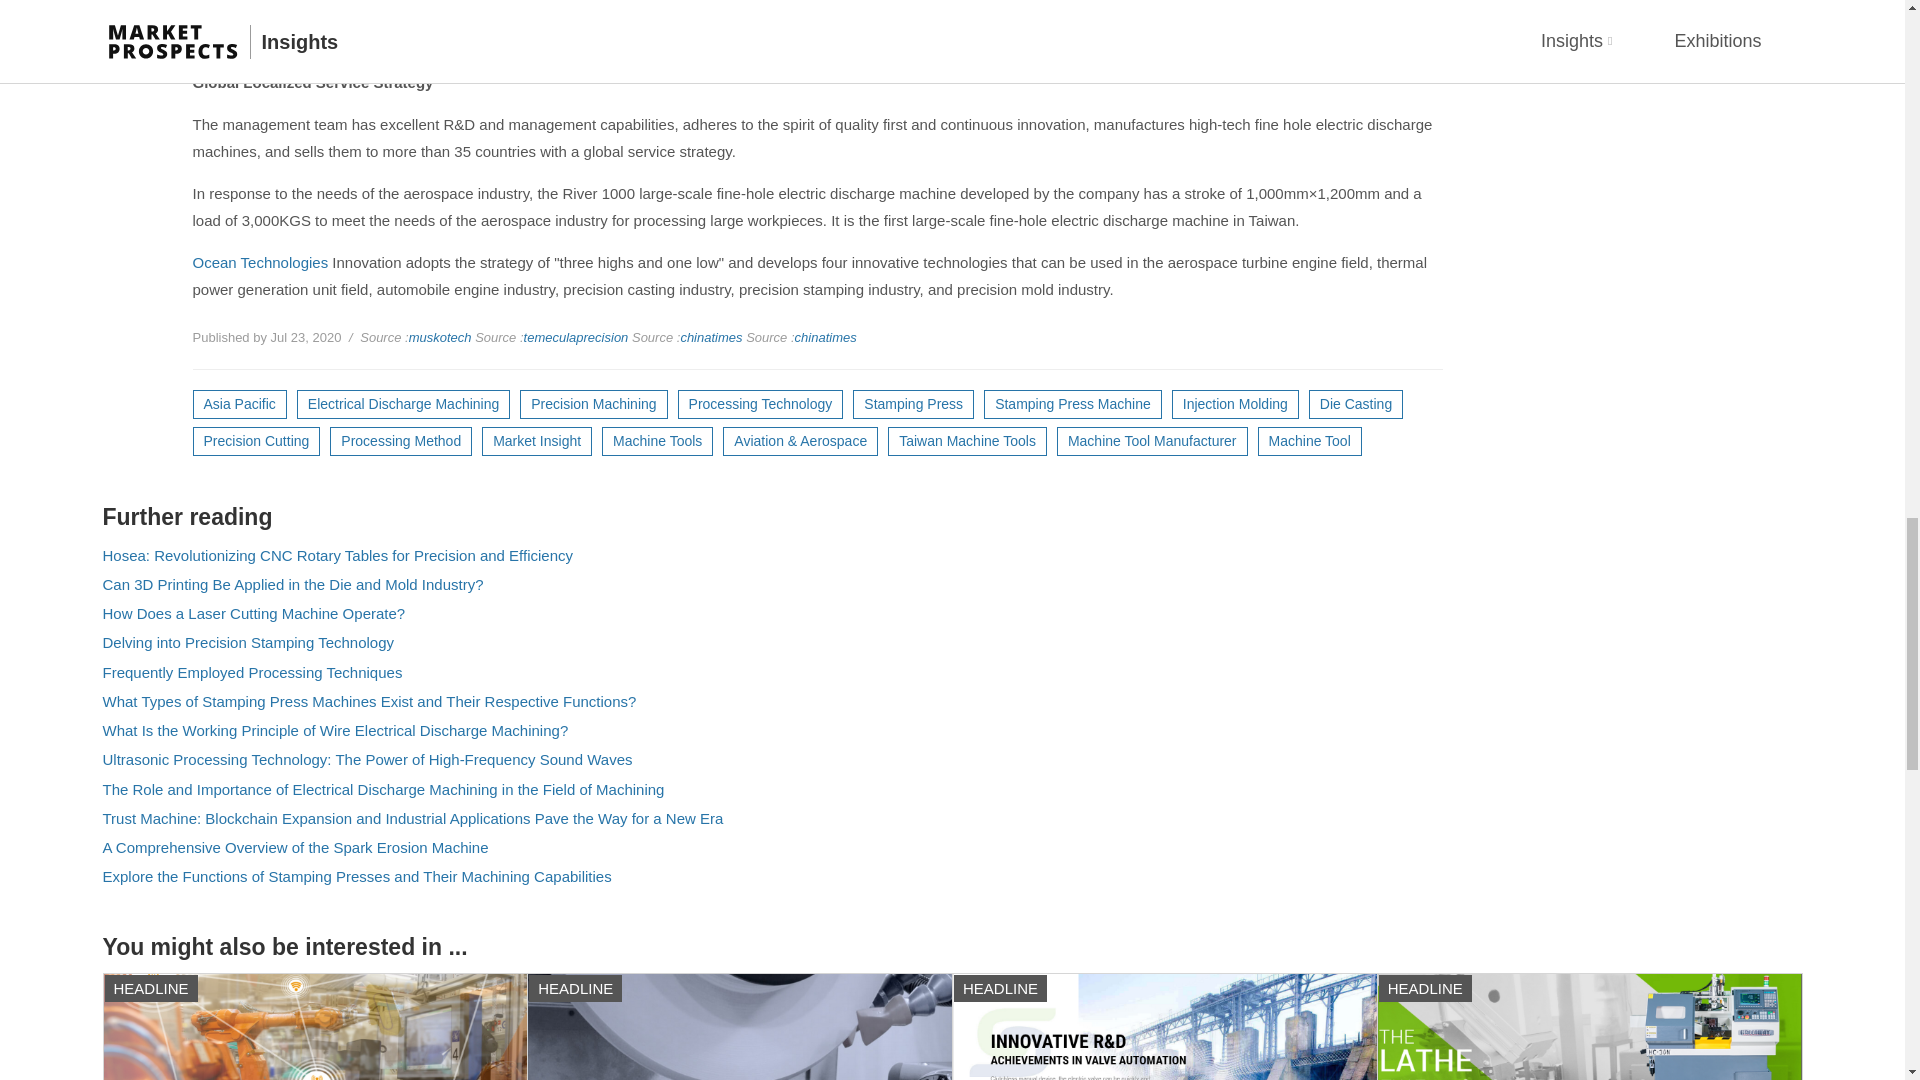  What do you see at coordinates (1152, 440) in the screenshot?
I see `Machine Tool Manufacturer` at bounding box center [1152, 440].